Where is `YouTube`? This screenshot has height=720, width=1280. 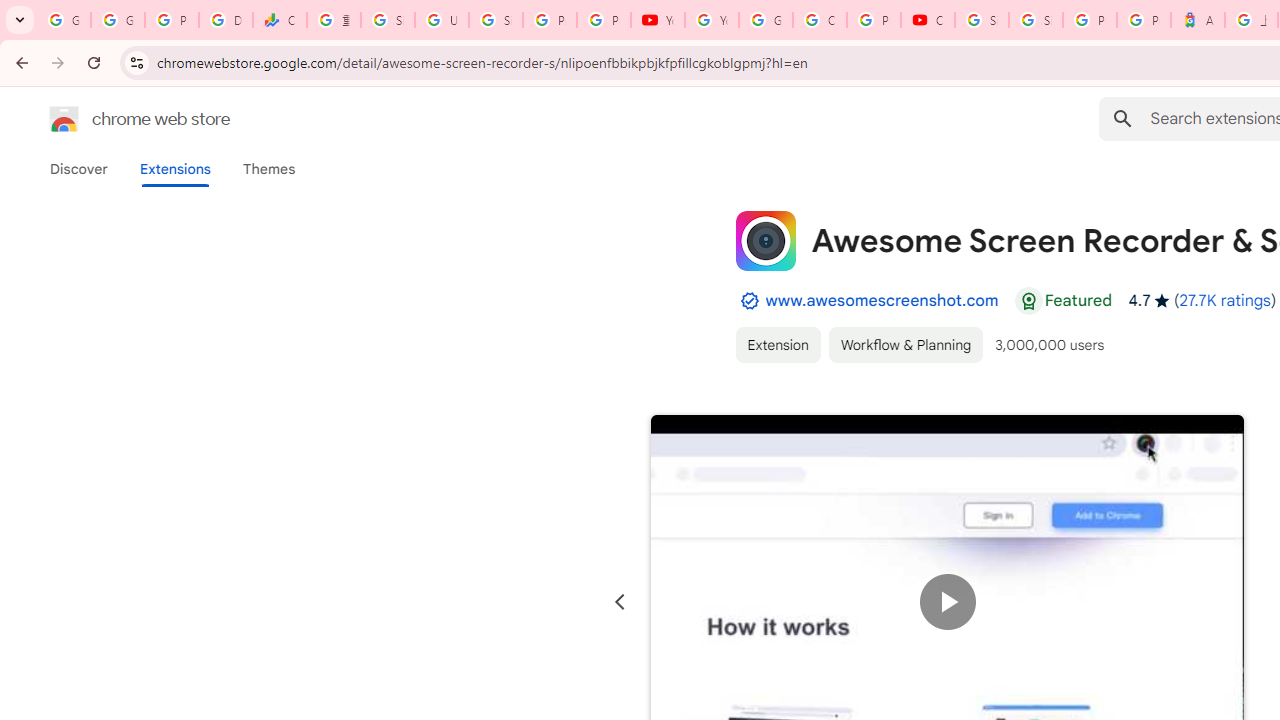
YouTube is located at coordinates (658, 20).